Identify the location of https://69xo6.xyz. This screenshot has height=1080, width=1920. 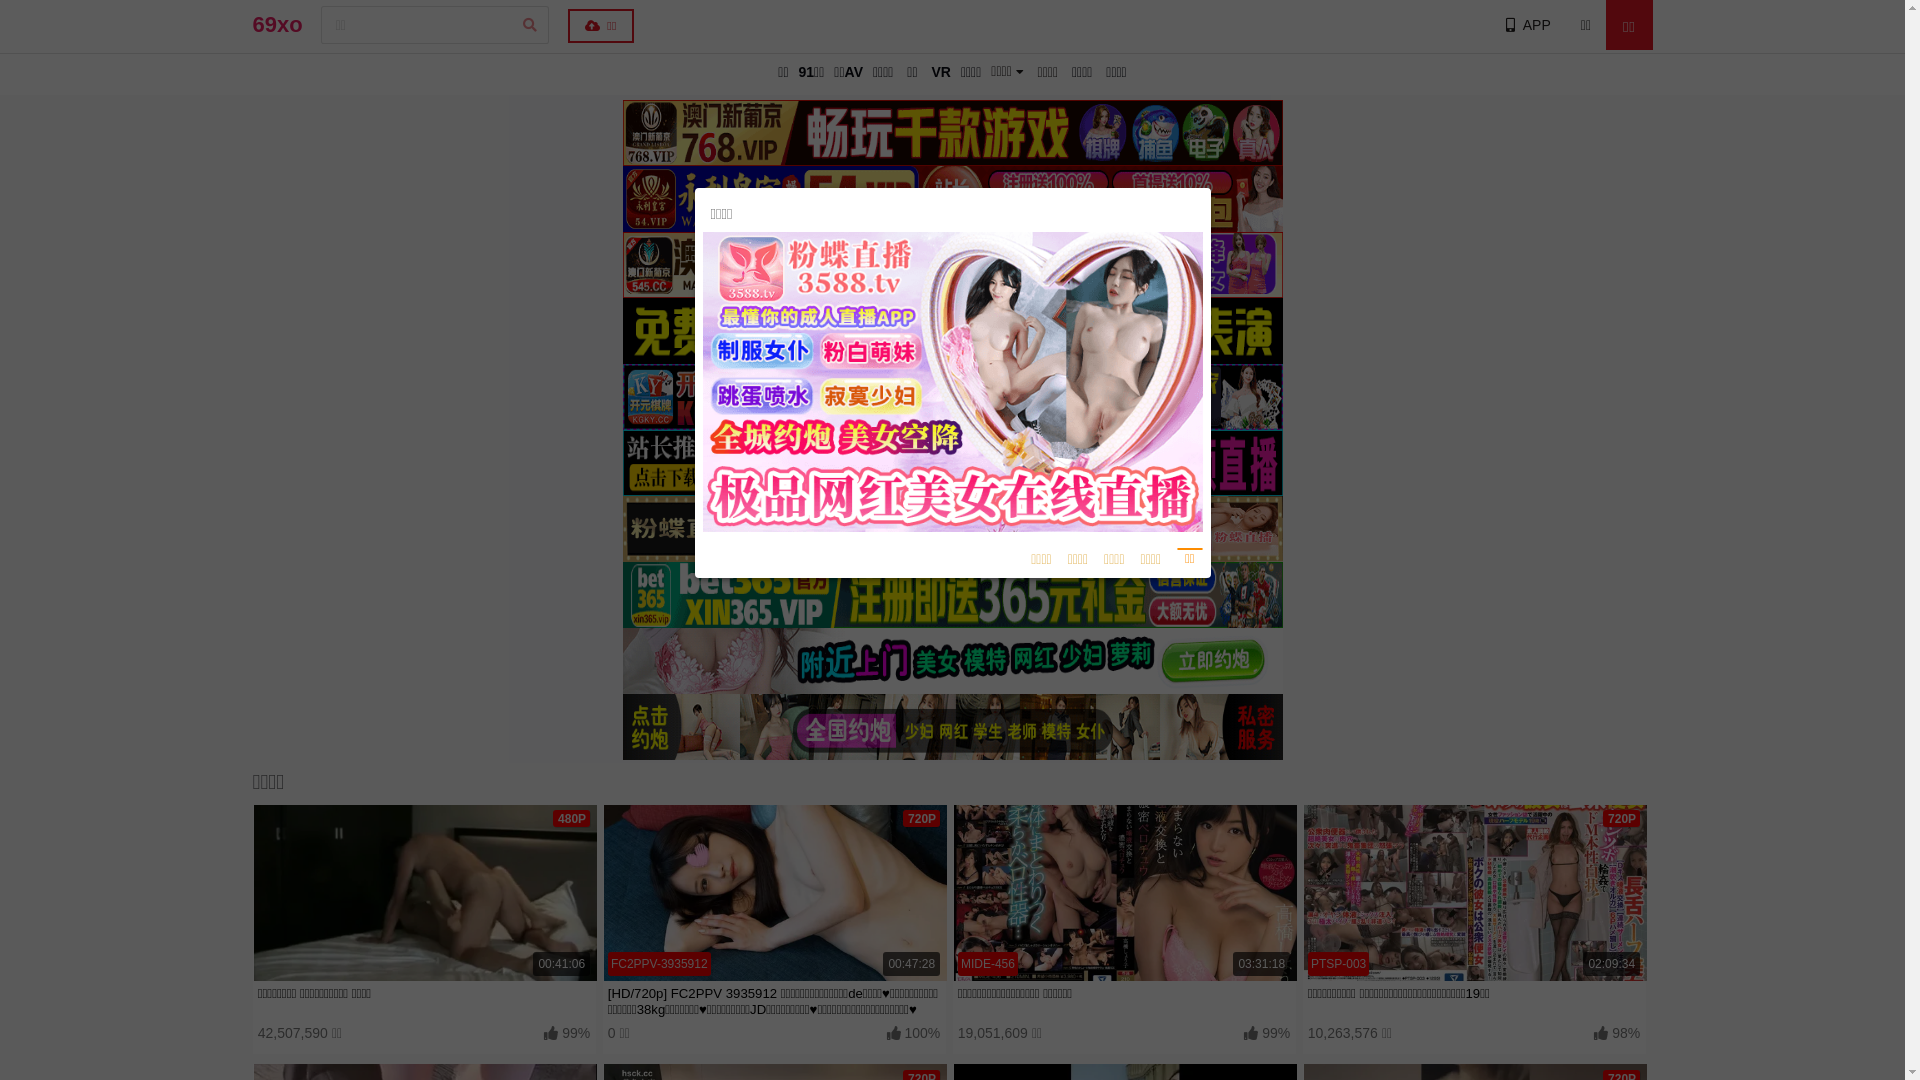
(948, 450).